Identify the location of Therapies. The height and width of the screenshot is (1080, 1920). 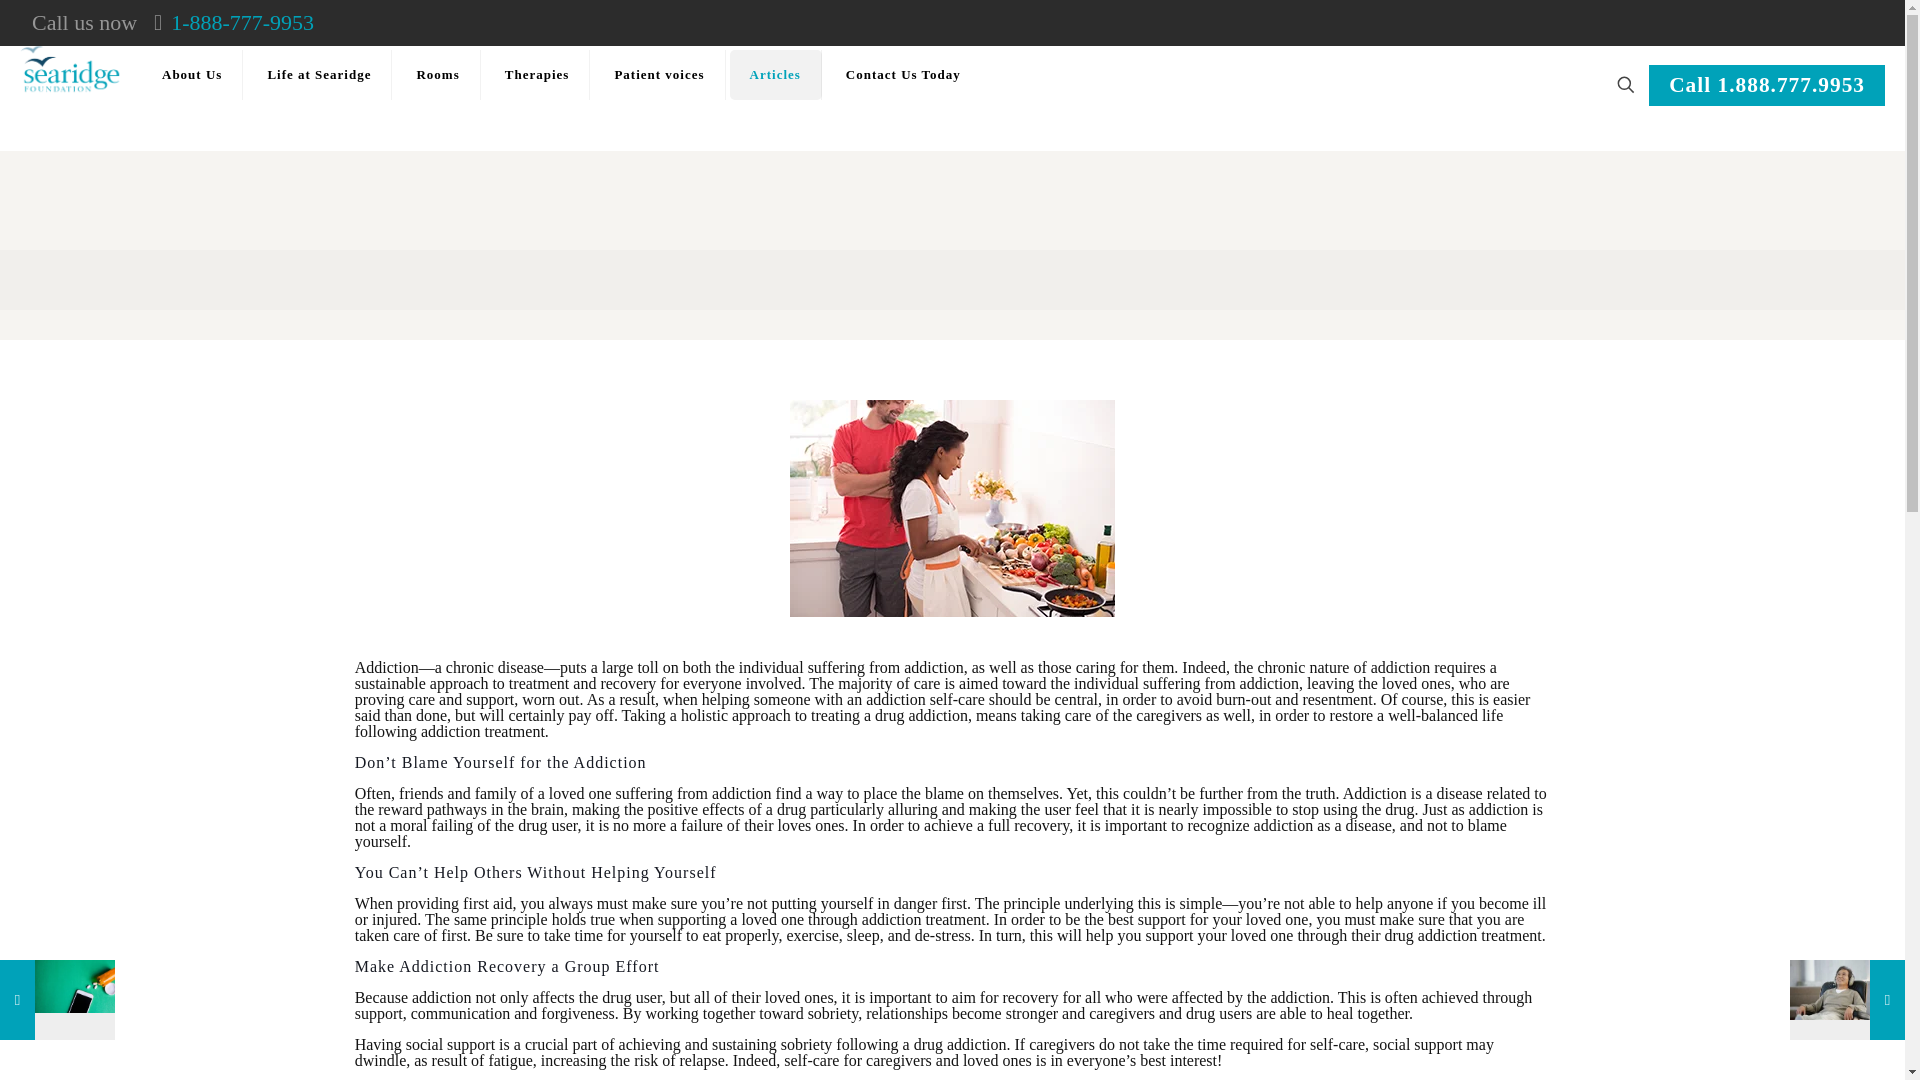
(538, 74).